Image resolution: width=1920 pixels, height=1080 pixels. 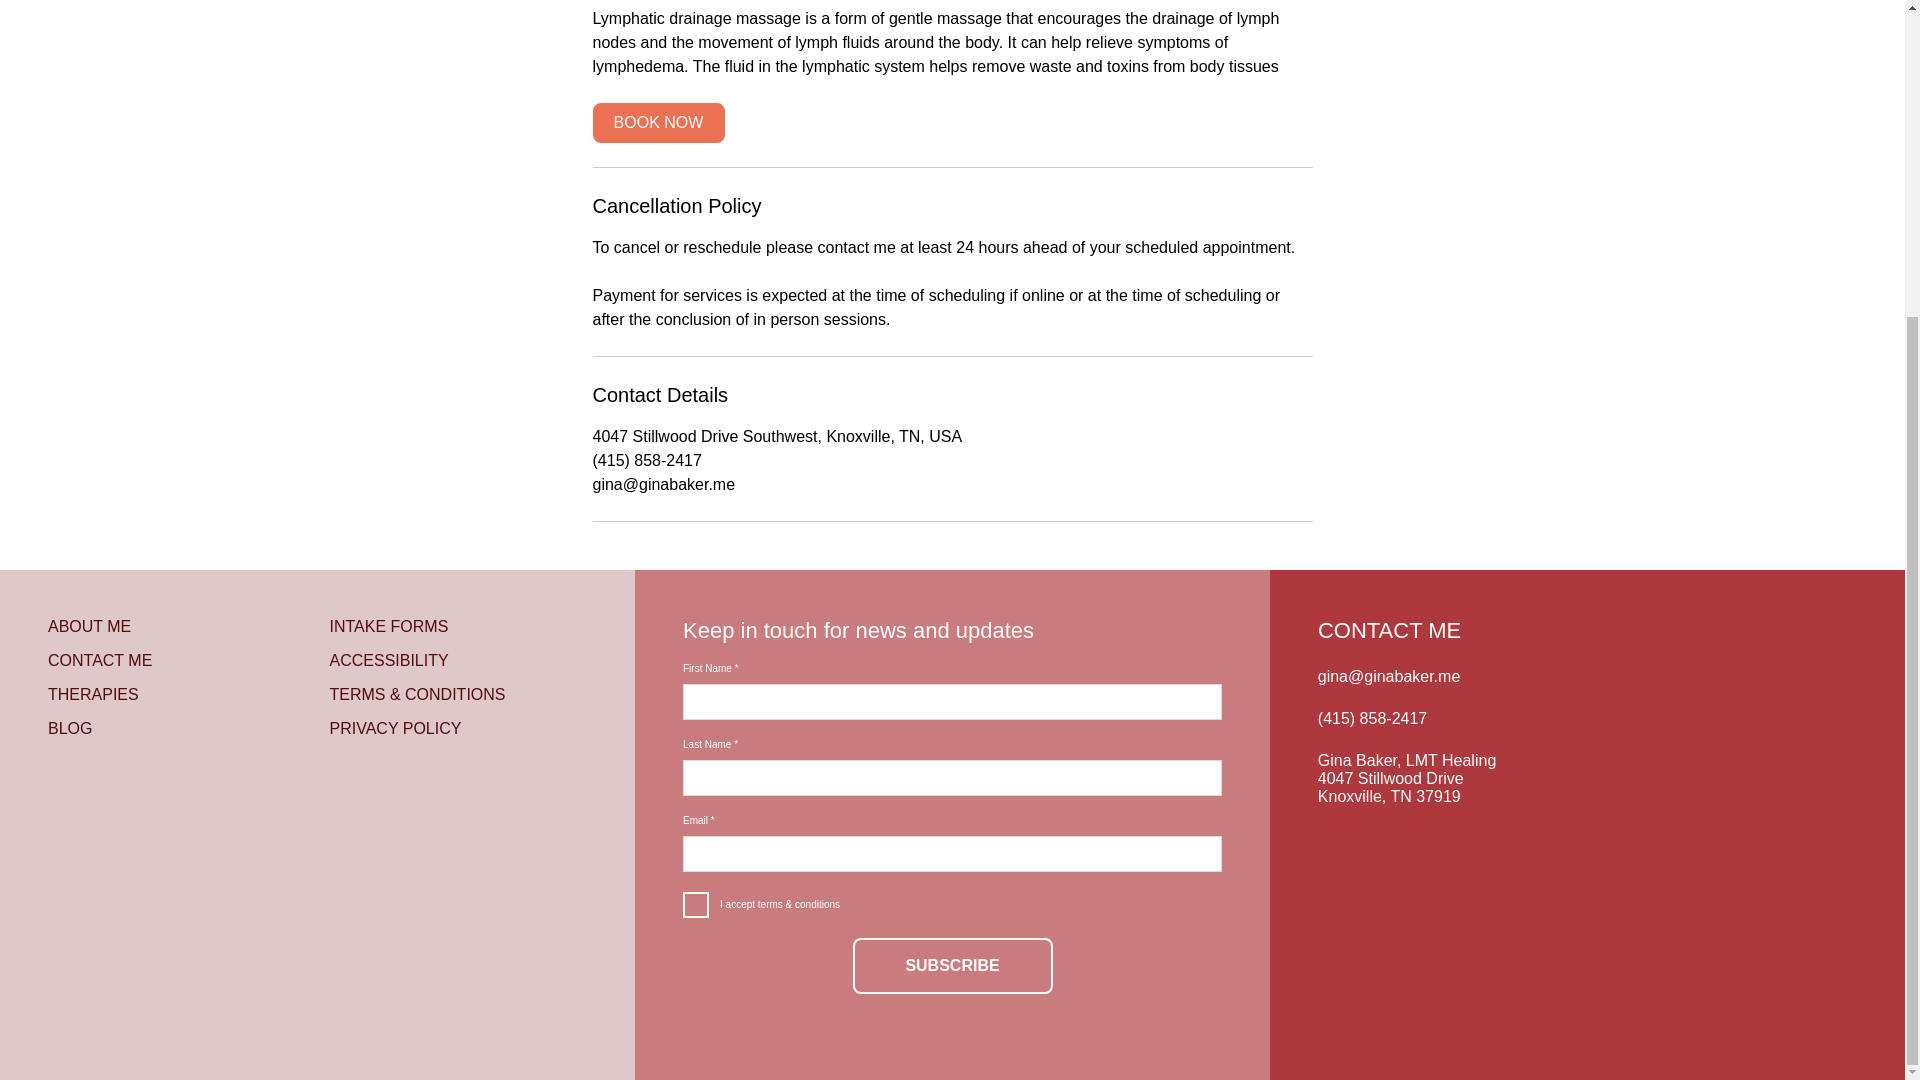 What do you see at coordinates (93, 694) in the screenshot?
I see `THERAPIES` at bounding box center [93, 694].